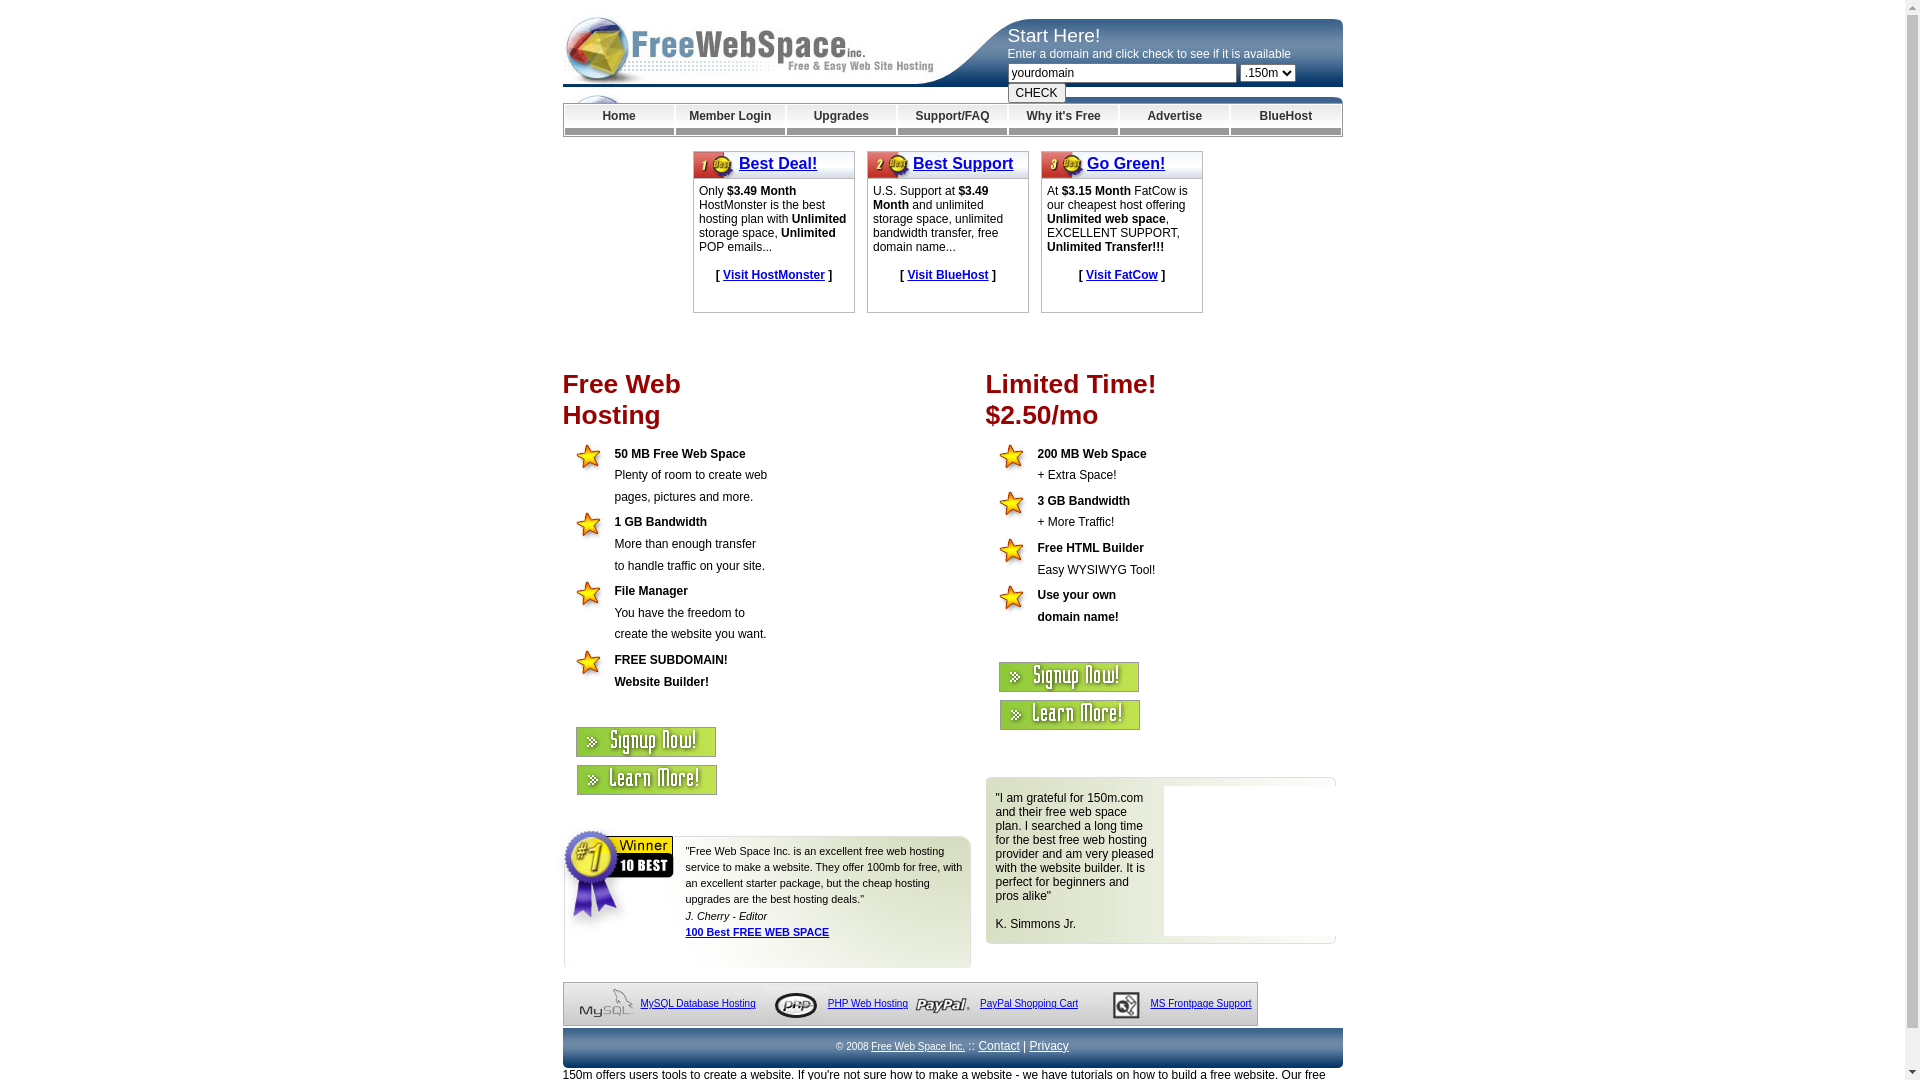 This screenshot has height=1080, width=1920. What do you see at coordinates (1050, 1046) in the screenshot?
I see `Privacy` at bounding box center [1050, 1046].